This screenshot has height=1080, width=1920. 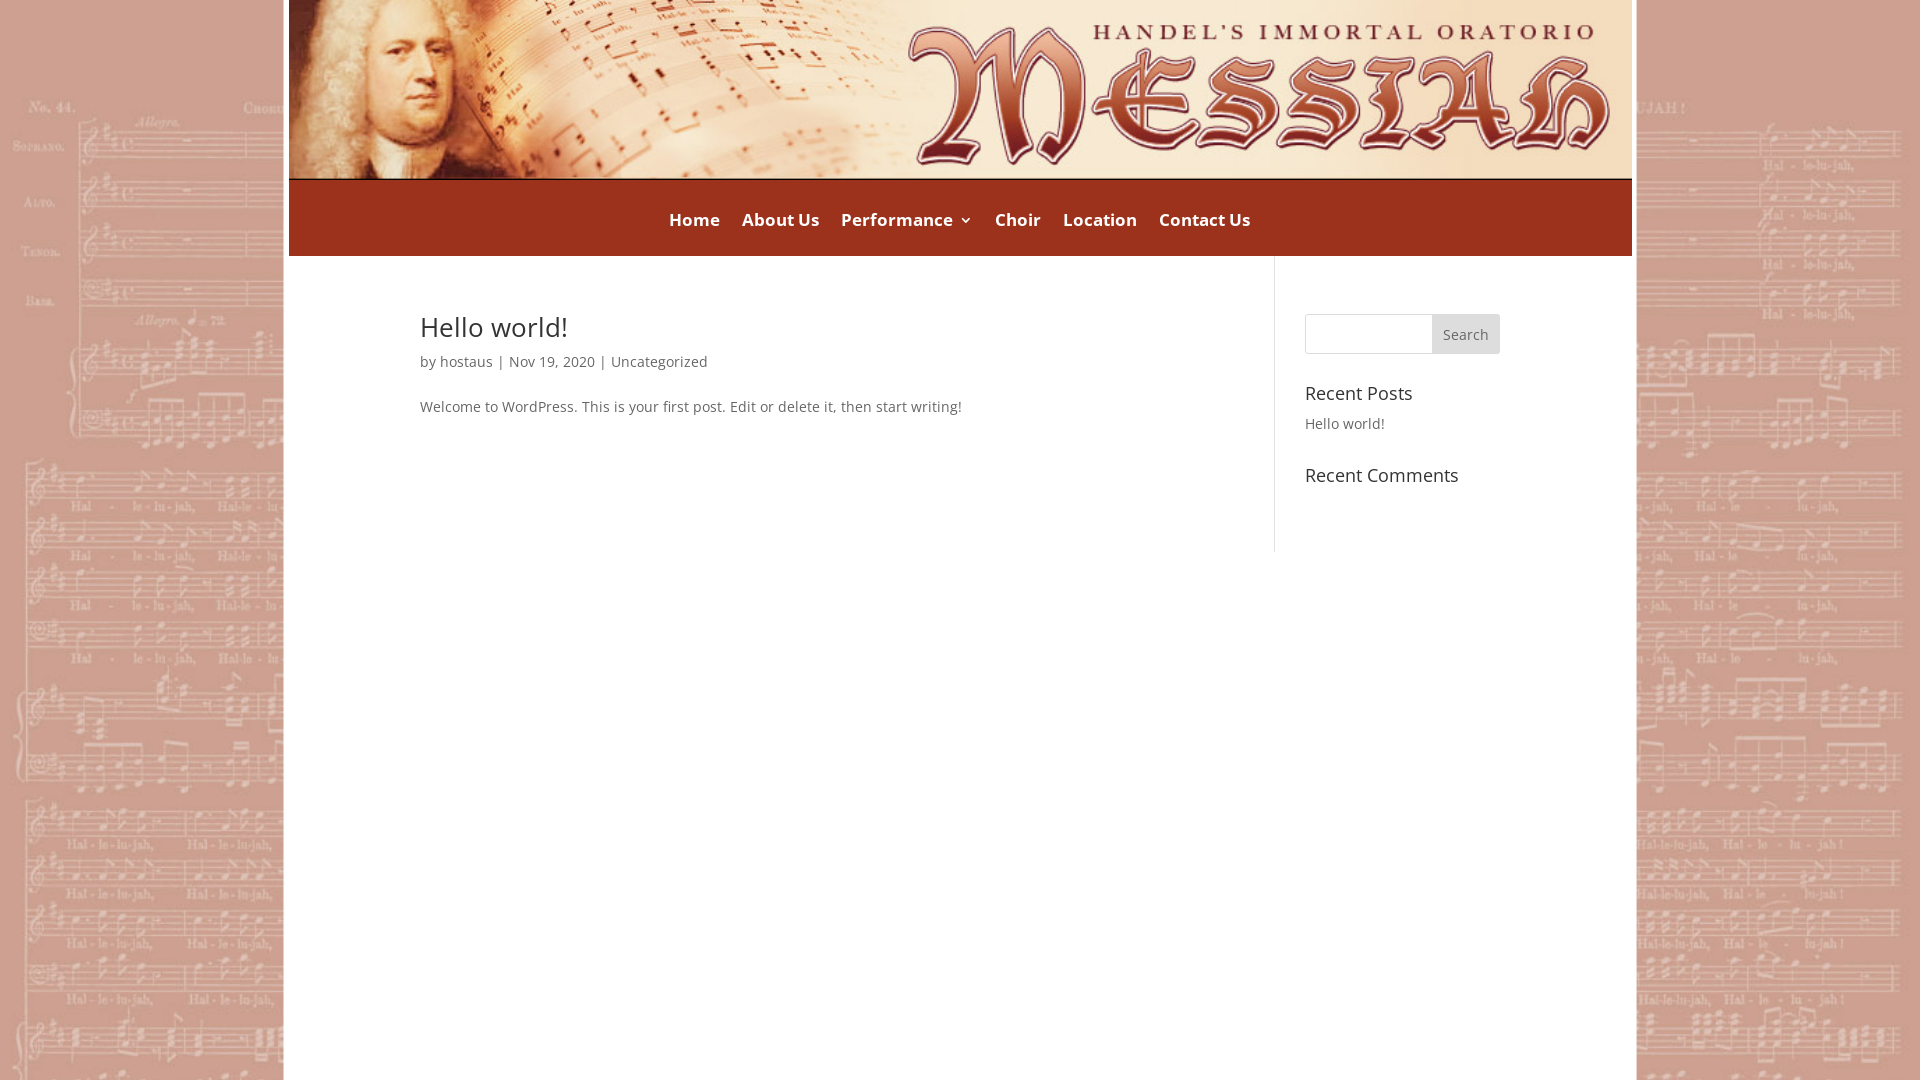 I want to click on Home, so click(x=694, y=234).